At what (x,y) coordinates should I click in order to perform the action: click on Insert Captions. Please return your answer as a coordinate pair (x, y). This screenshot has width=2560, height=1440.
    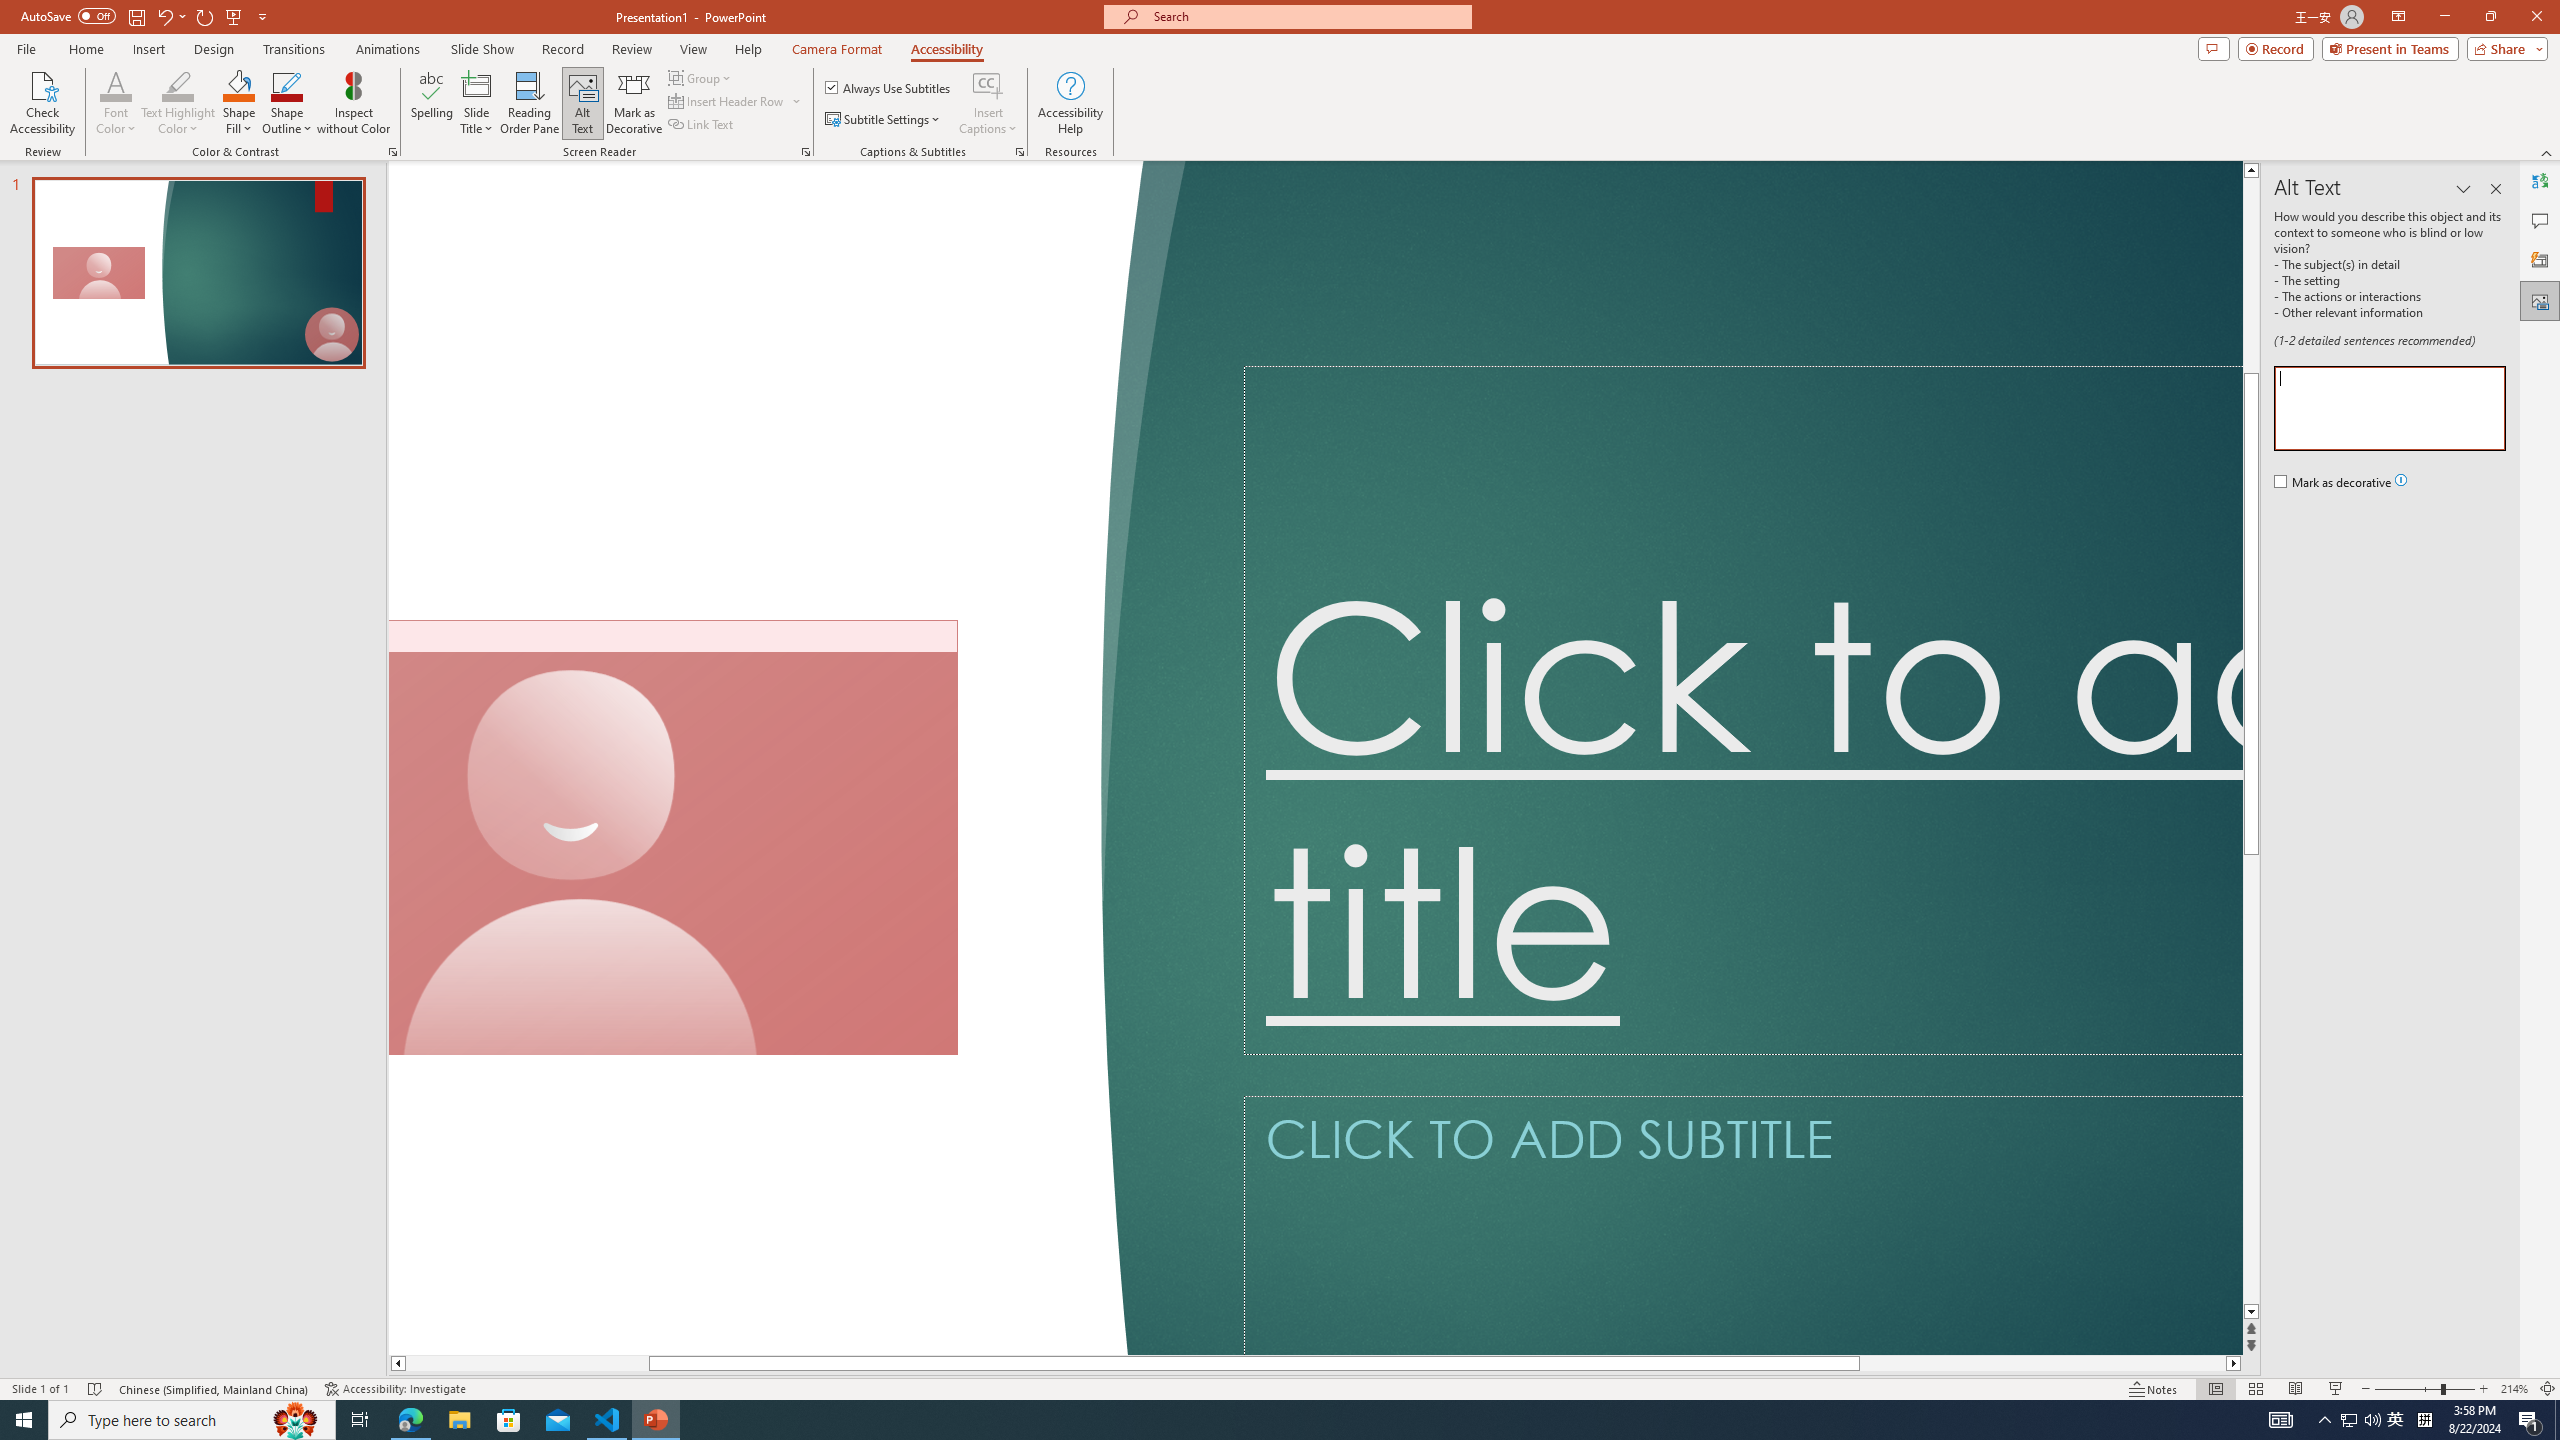
    Looking at the image, I should click on (988, 85).